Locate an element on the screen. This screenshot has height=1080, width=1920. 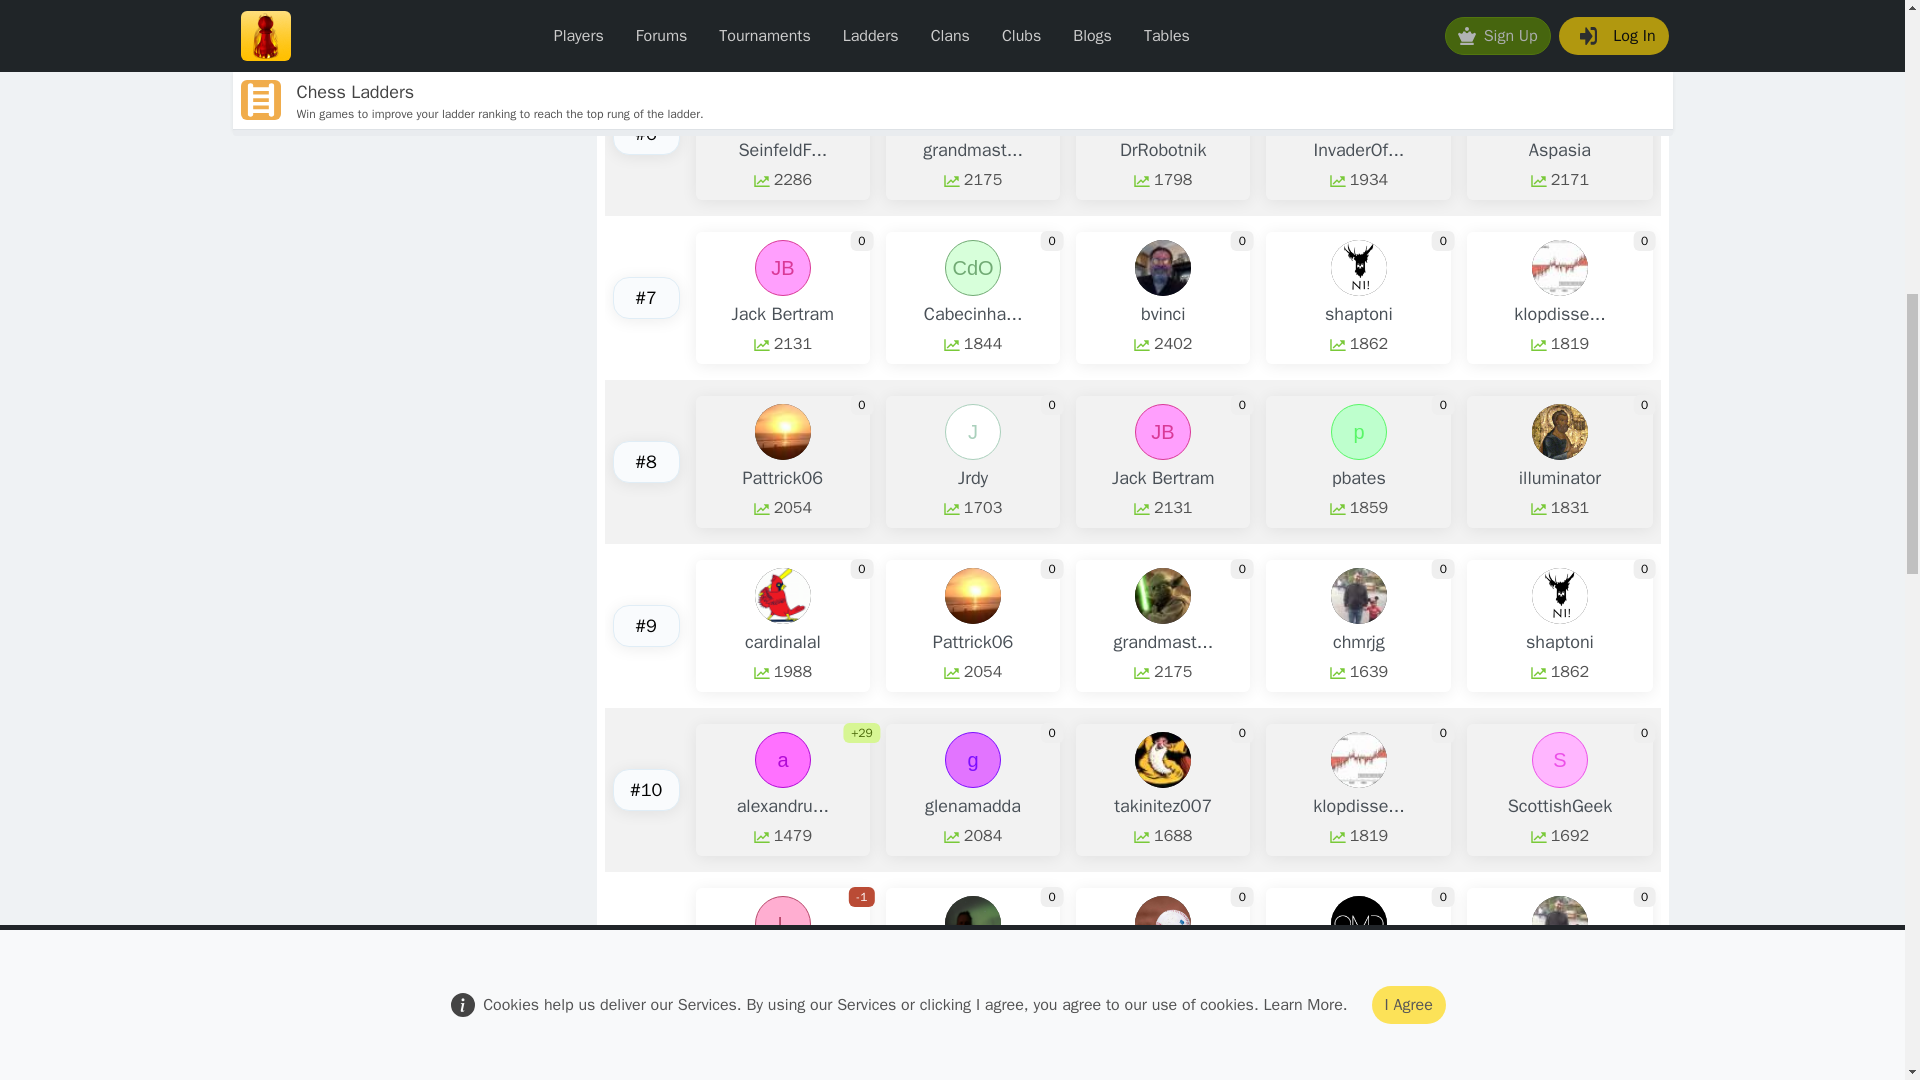
S is located at coordinates (1560, 760).